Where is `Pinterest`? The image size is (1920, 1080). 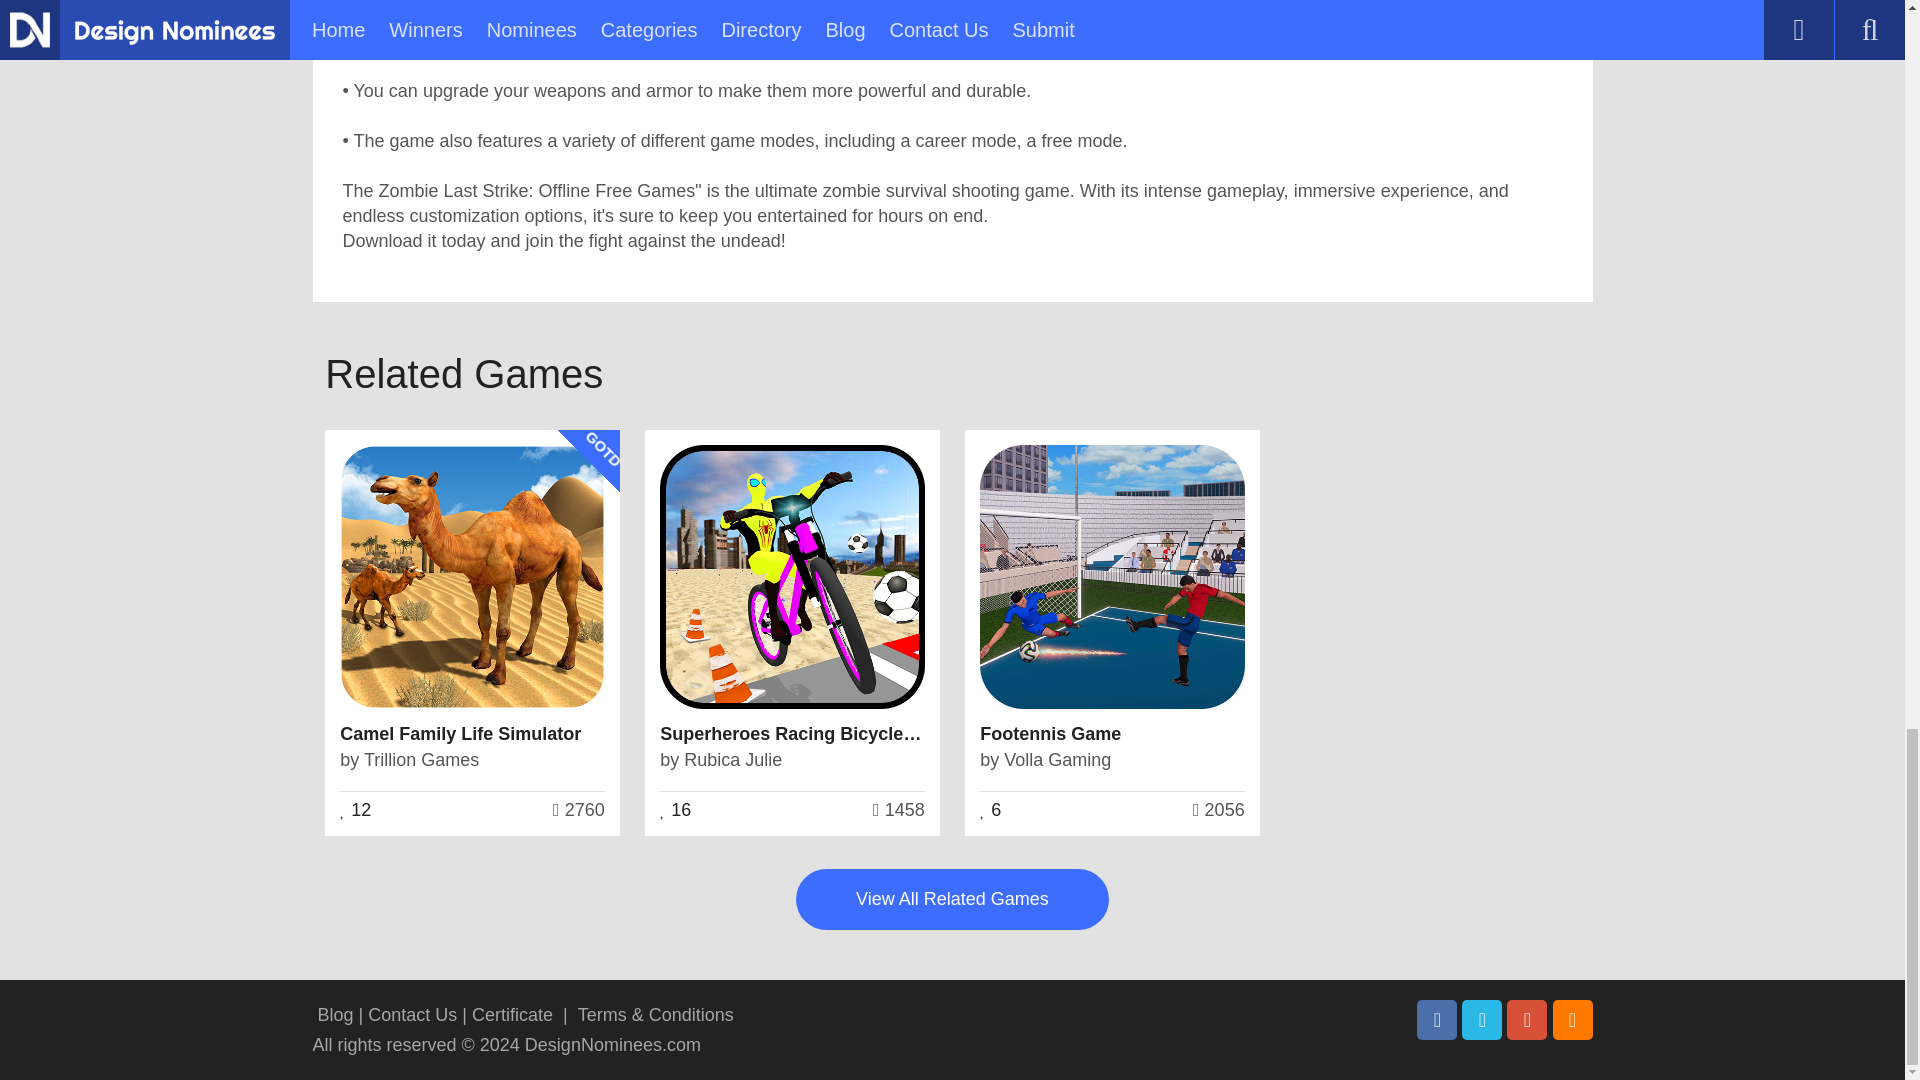
Pinterest is located at coordinates (1527, 1020).